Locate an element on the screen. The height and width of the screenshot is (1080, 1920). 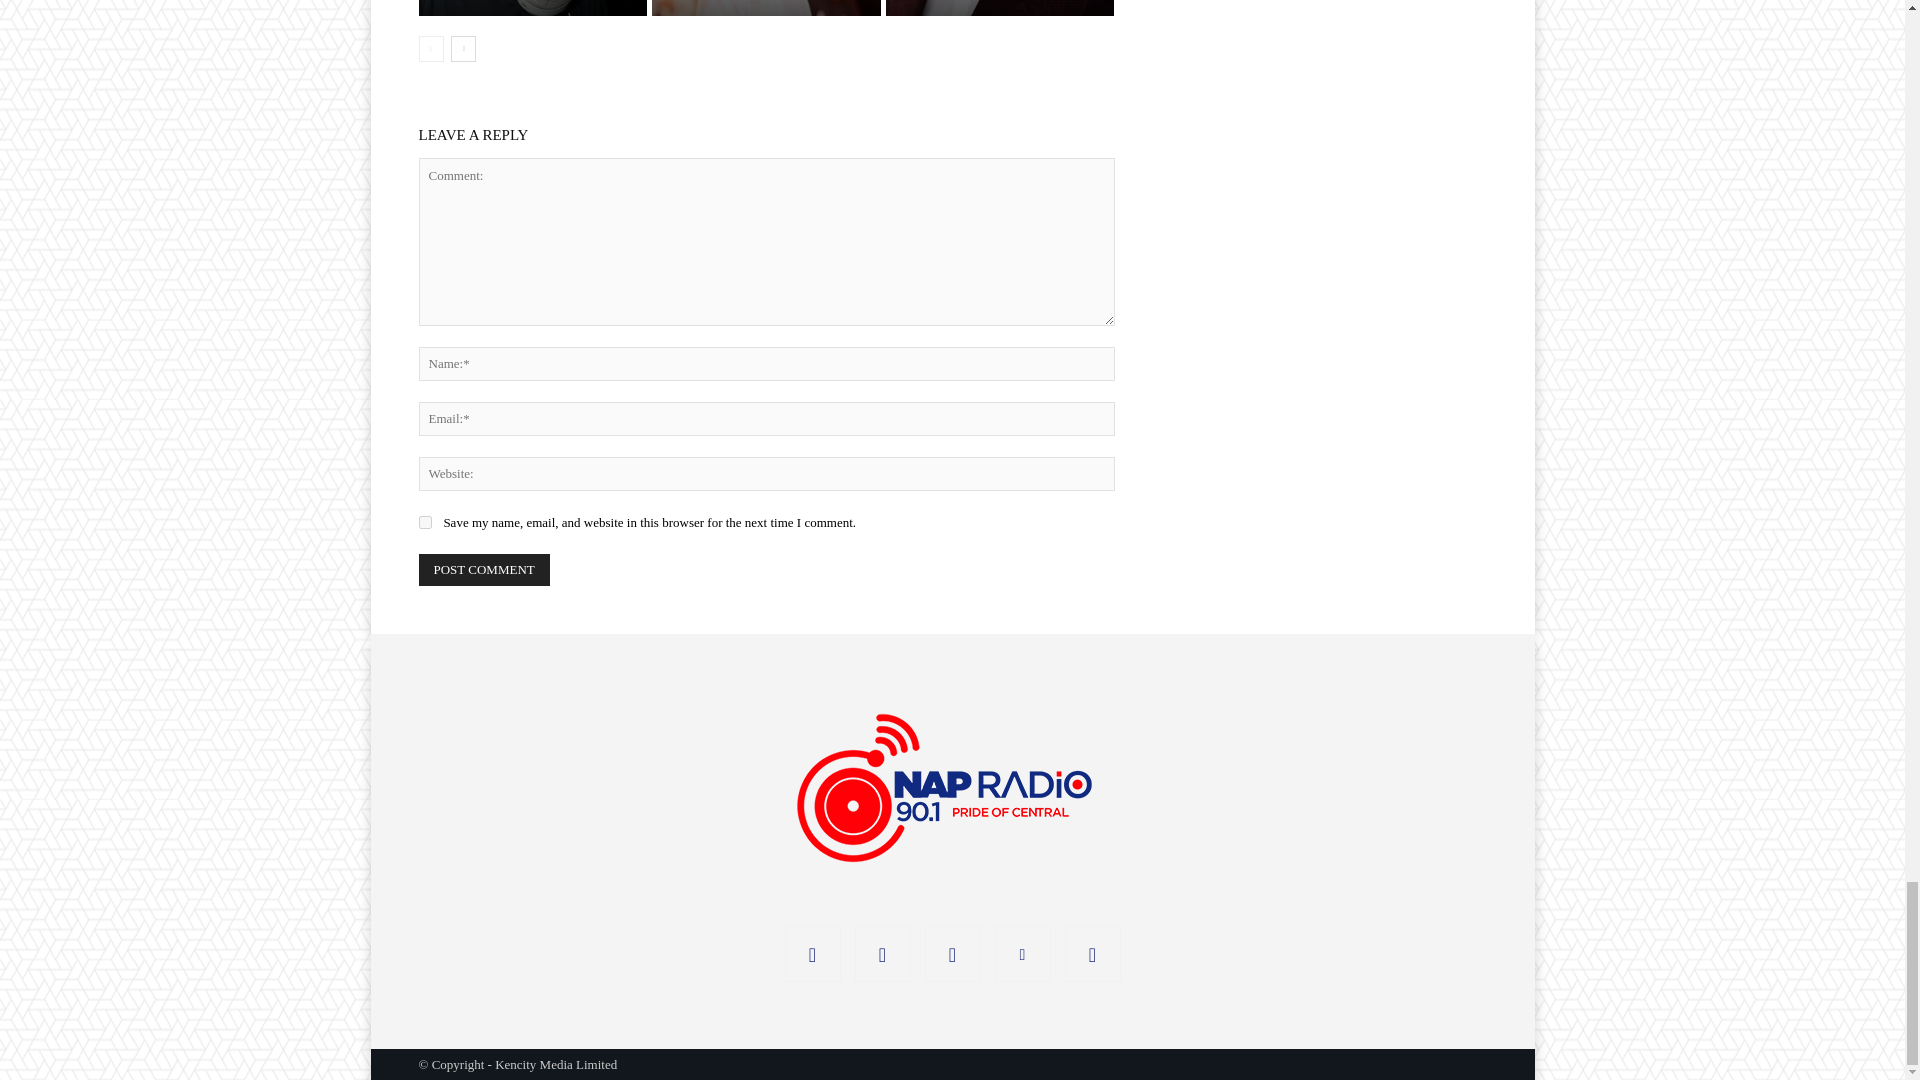
Post Comment is located at coordinates (484, 570).